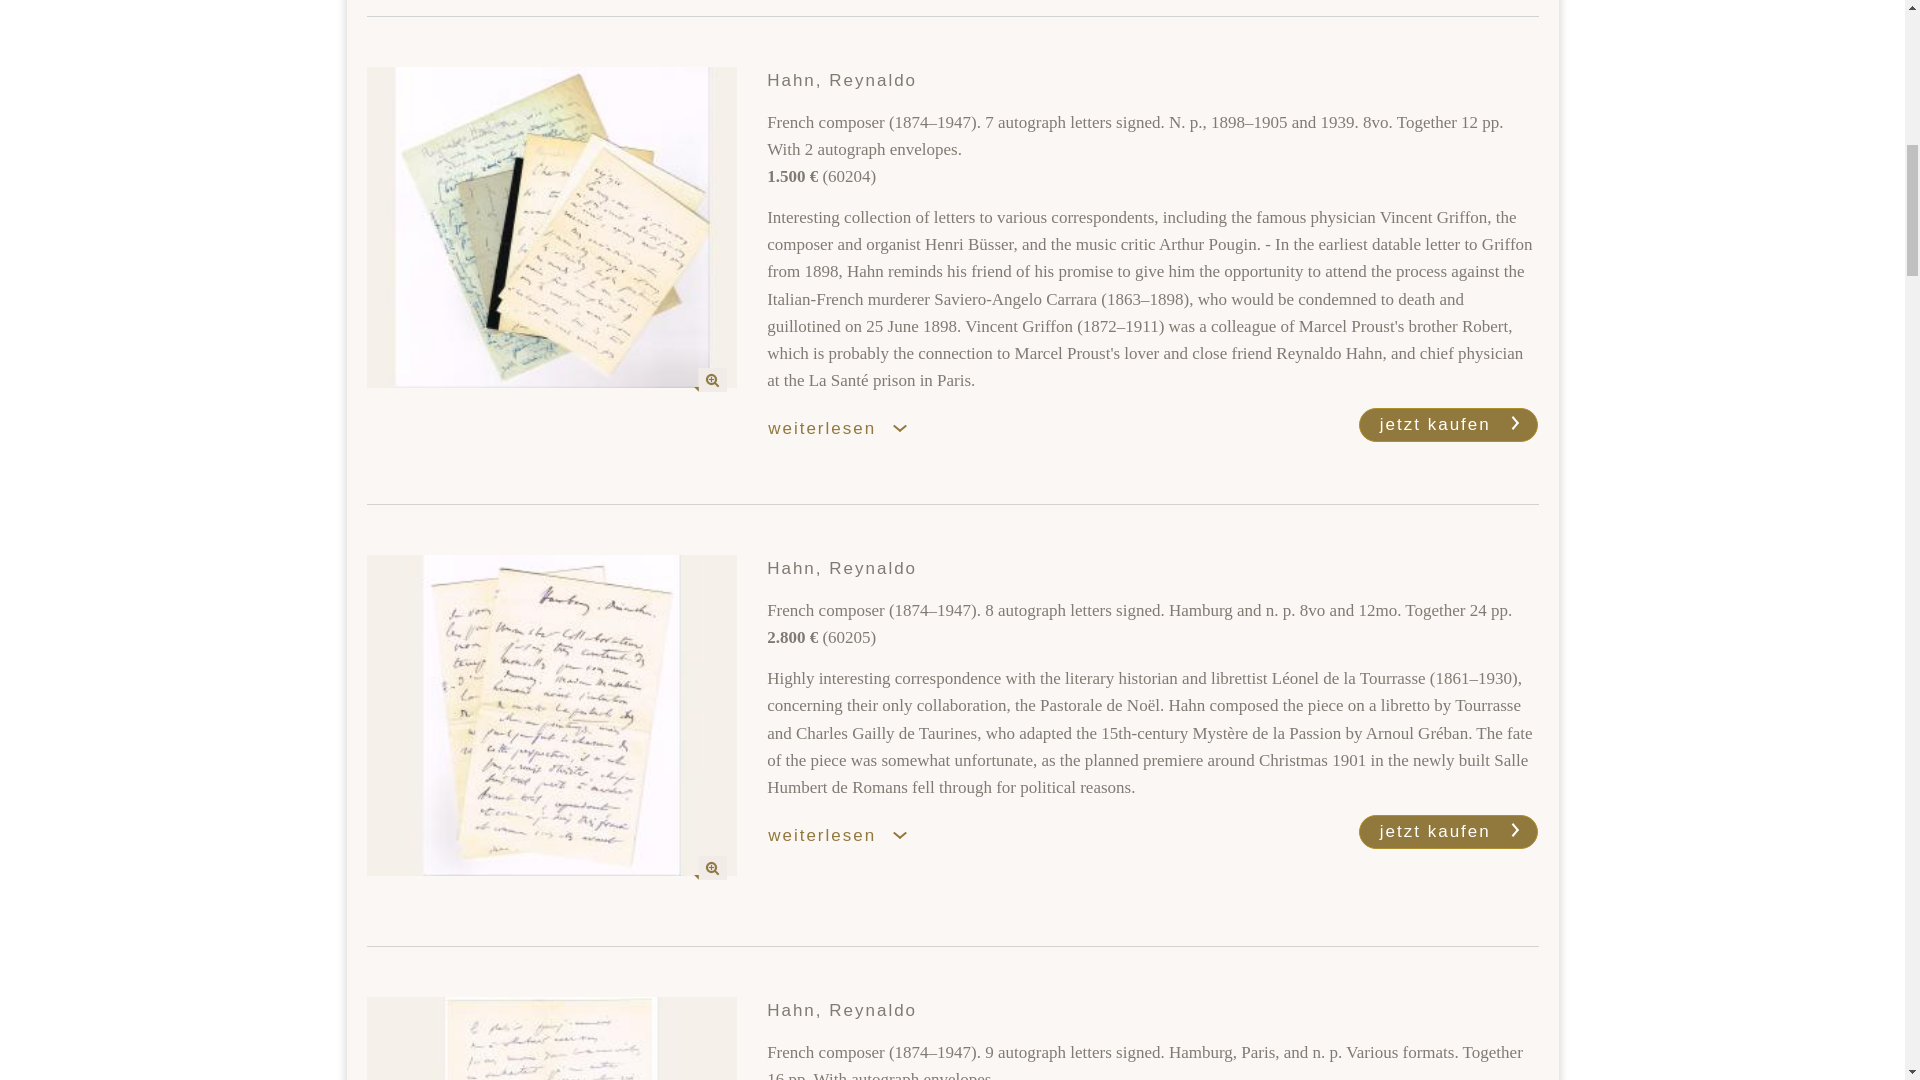 The height and width of the screenshot is (1080, 1920). Describe the element at coordinates (552, 226) in the screenshot. I see `Hahn, Reynaldo` at that location.